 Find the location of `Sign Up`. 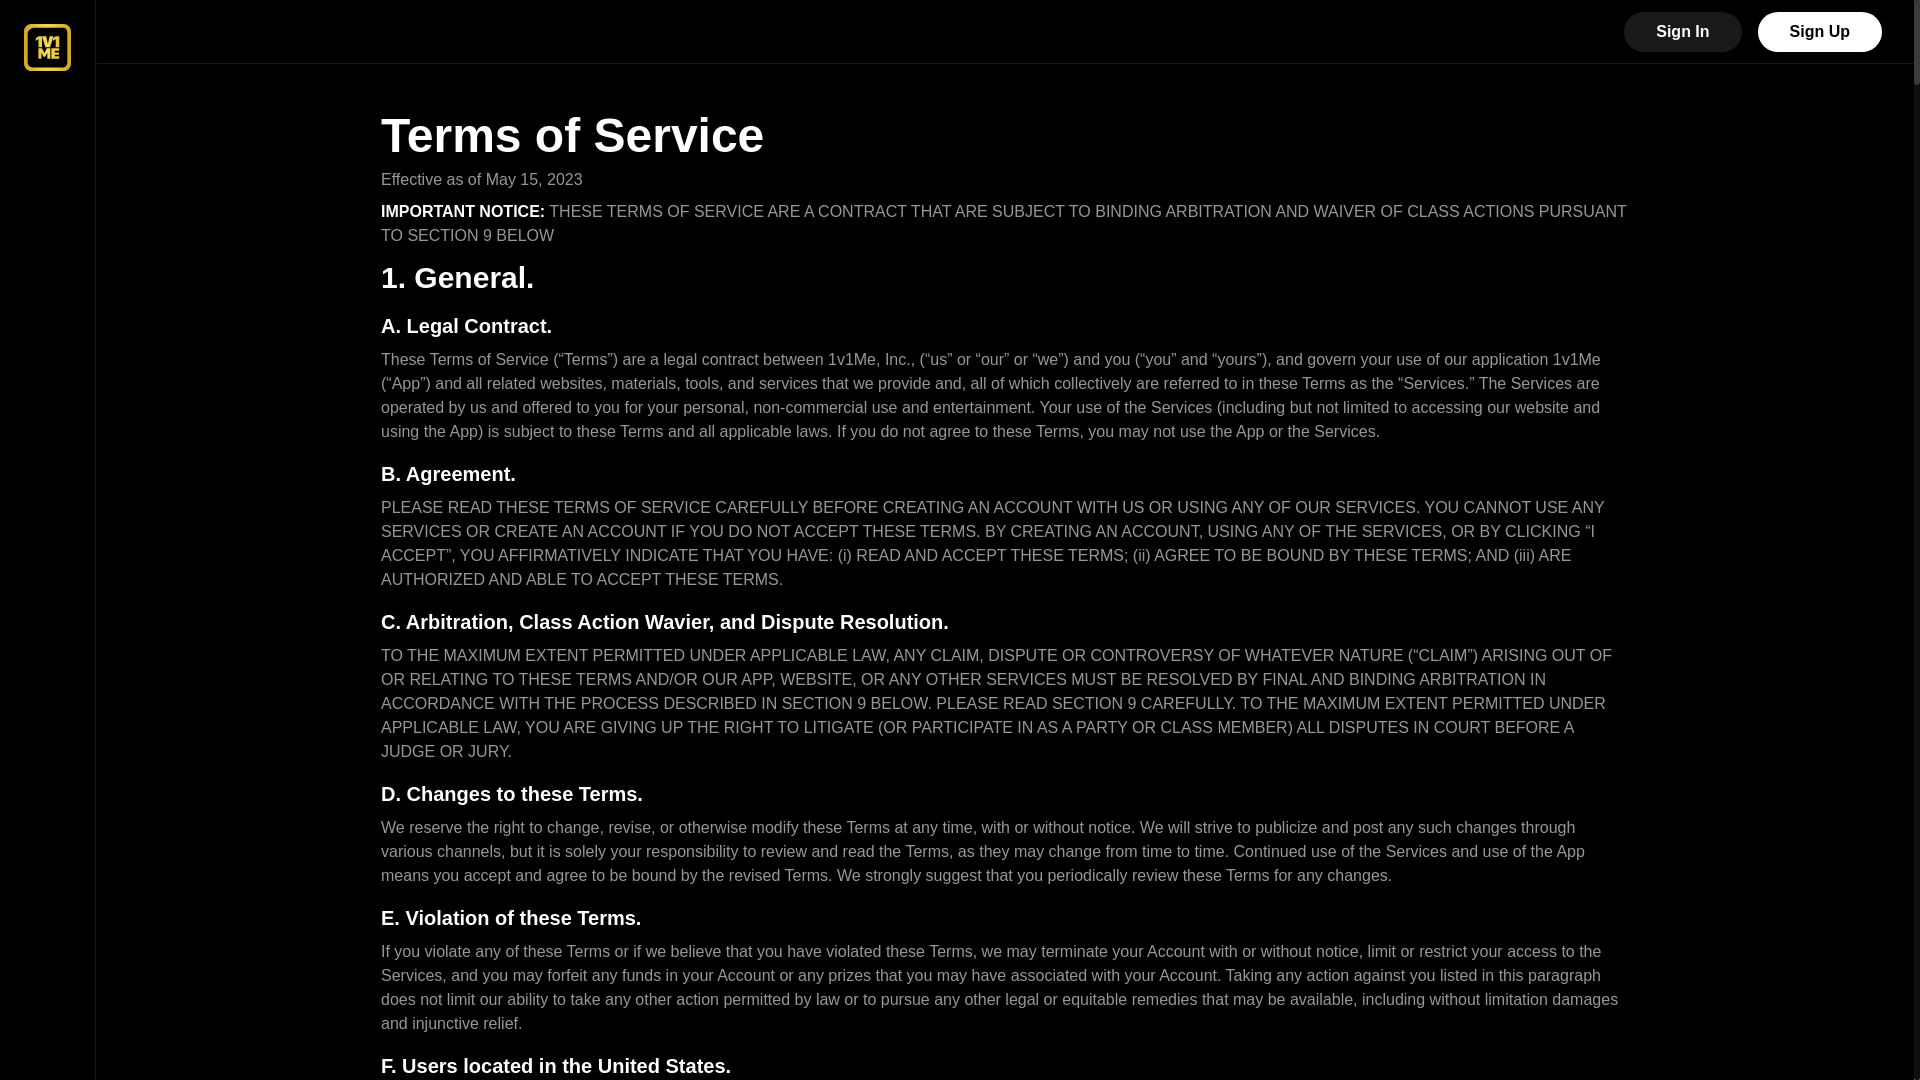

Sign Up is located at coordinates (1820, 32).